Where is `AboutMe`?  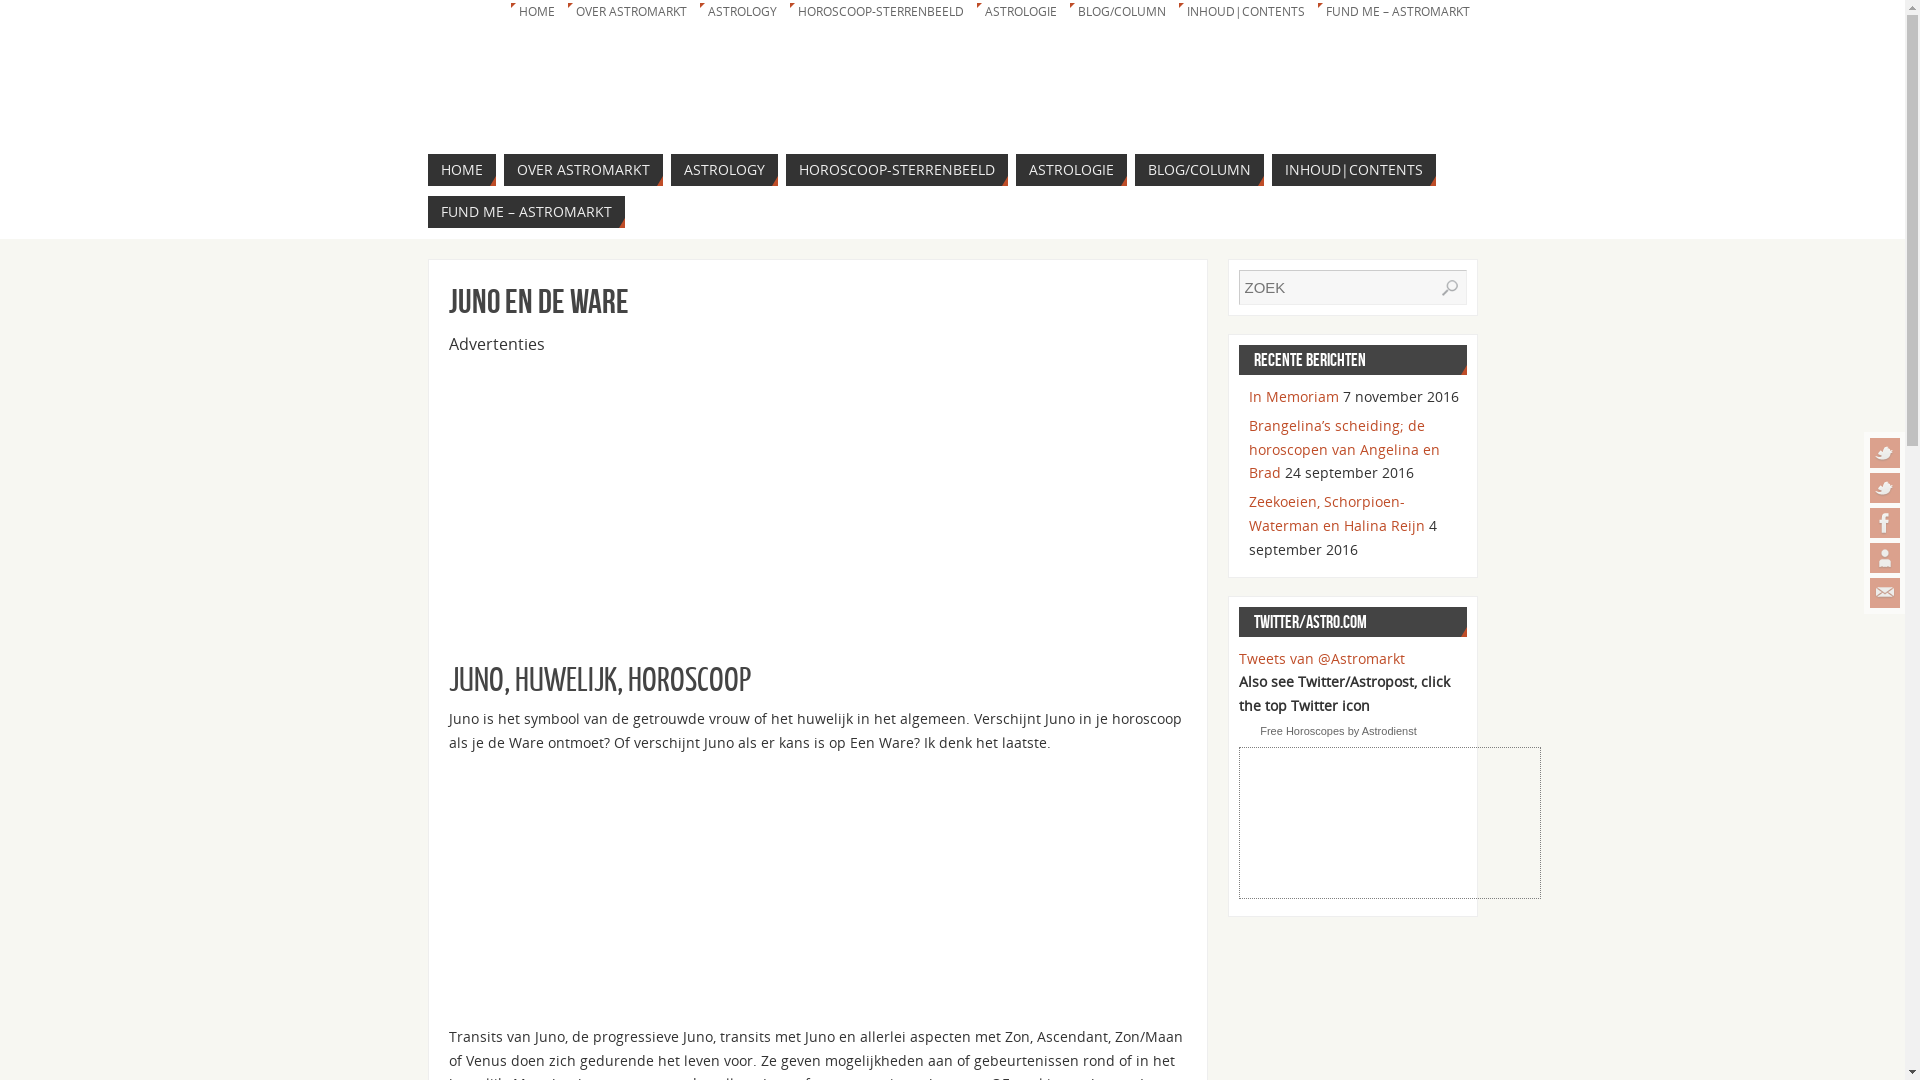
AboutMe is located at coordinates (1885, 558).